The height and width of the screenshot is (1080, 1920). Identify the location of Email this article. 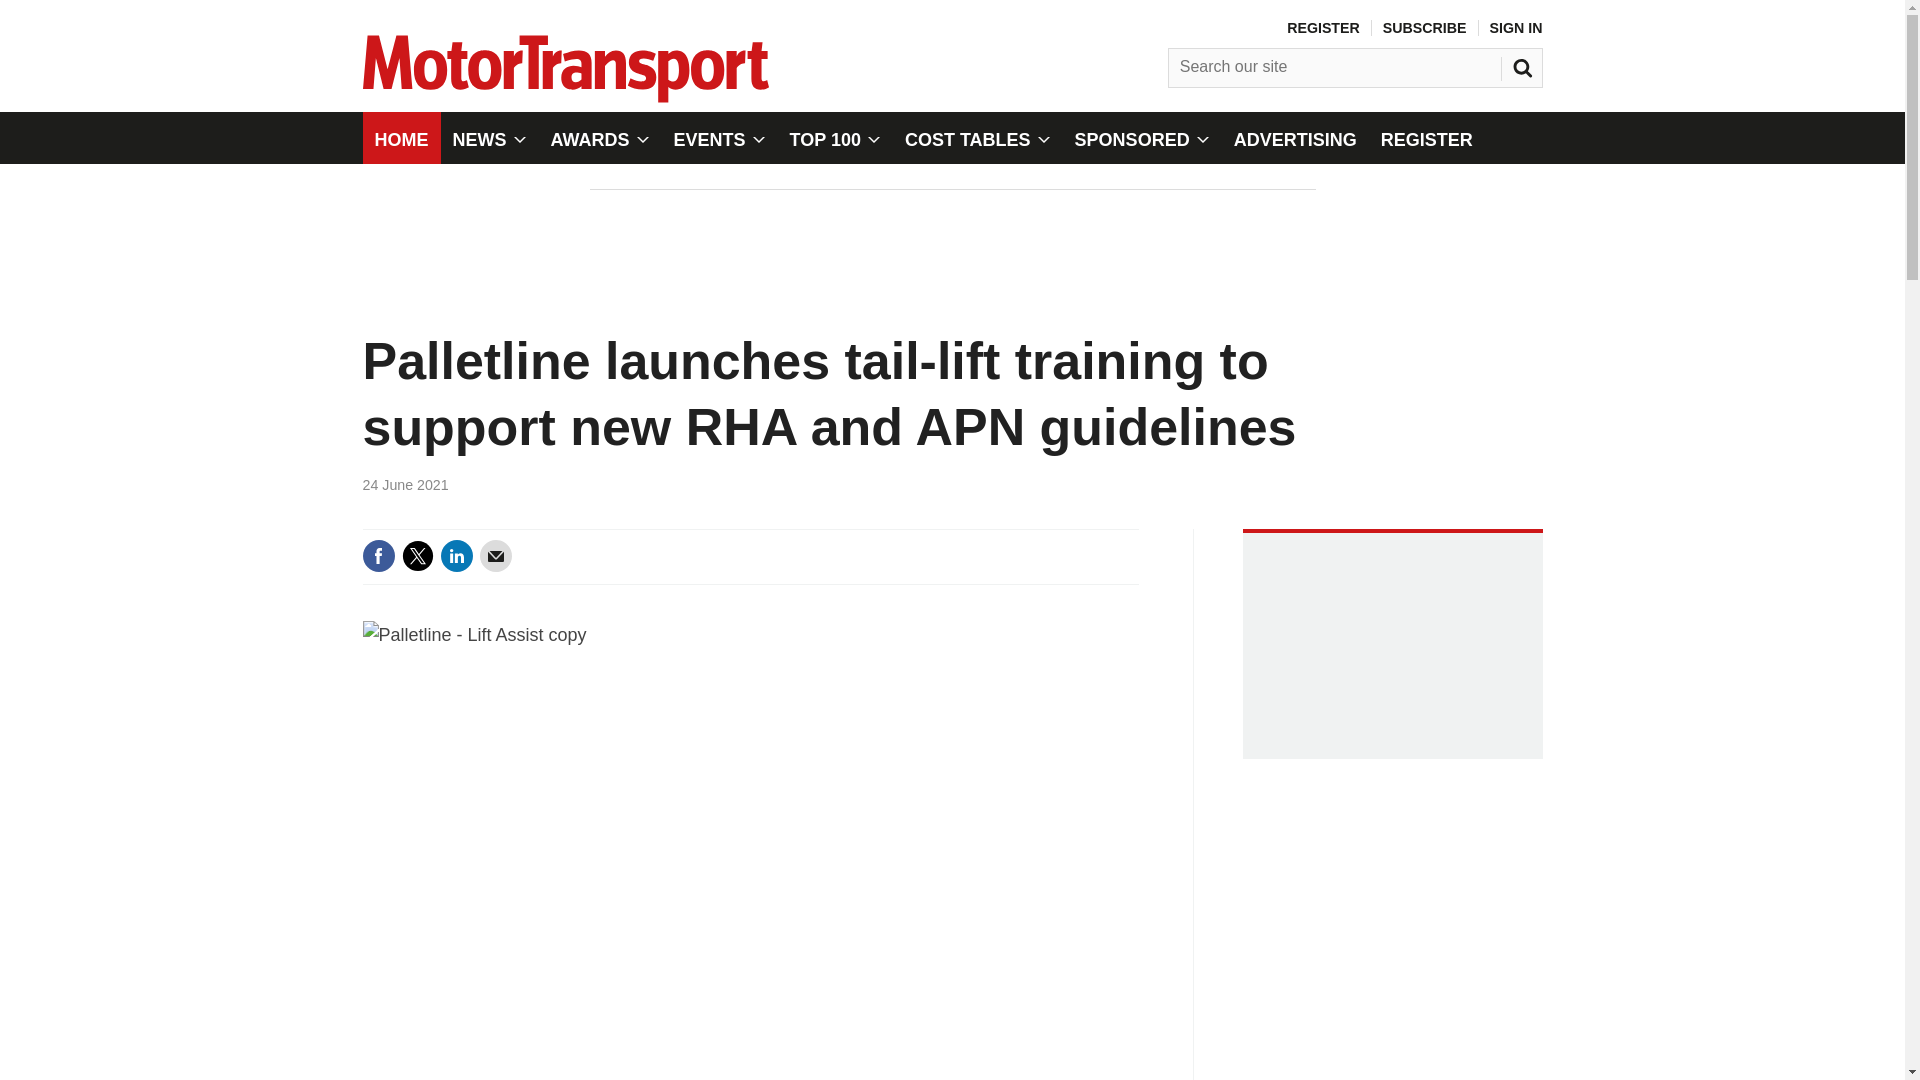
(496, 556).